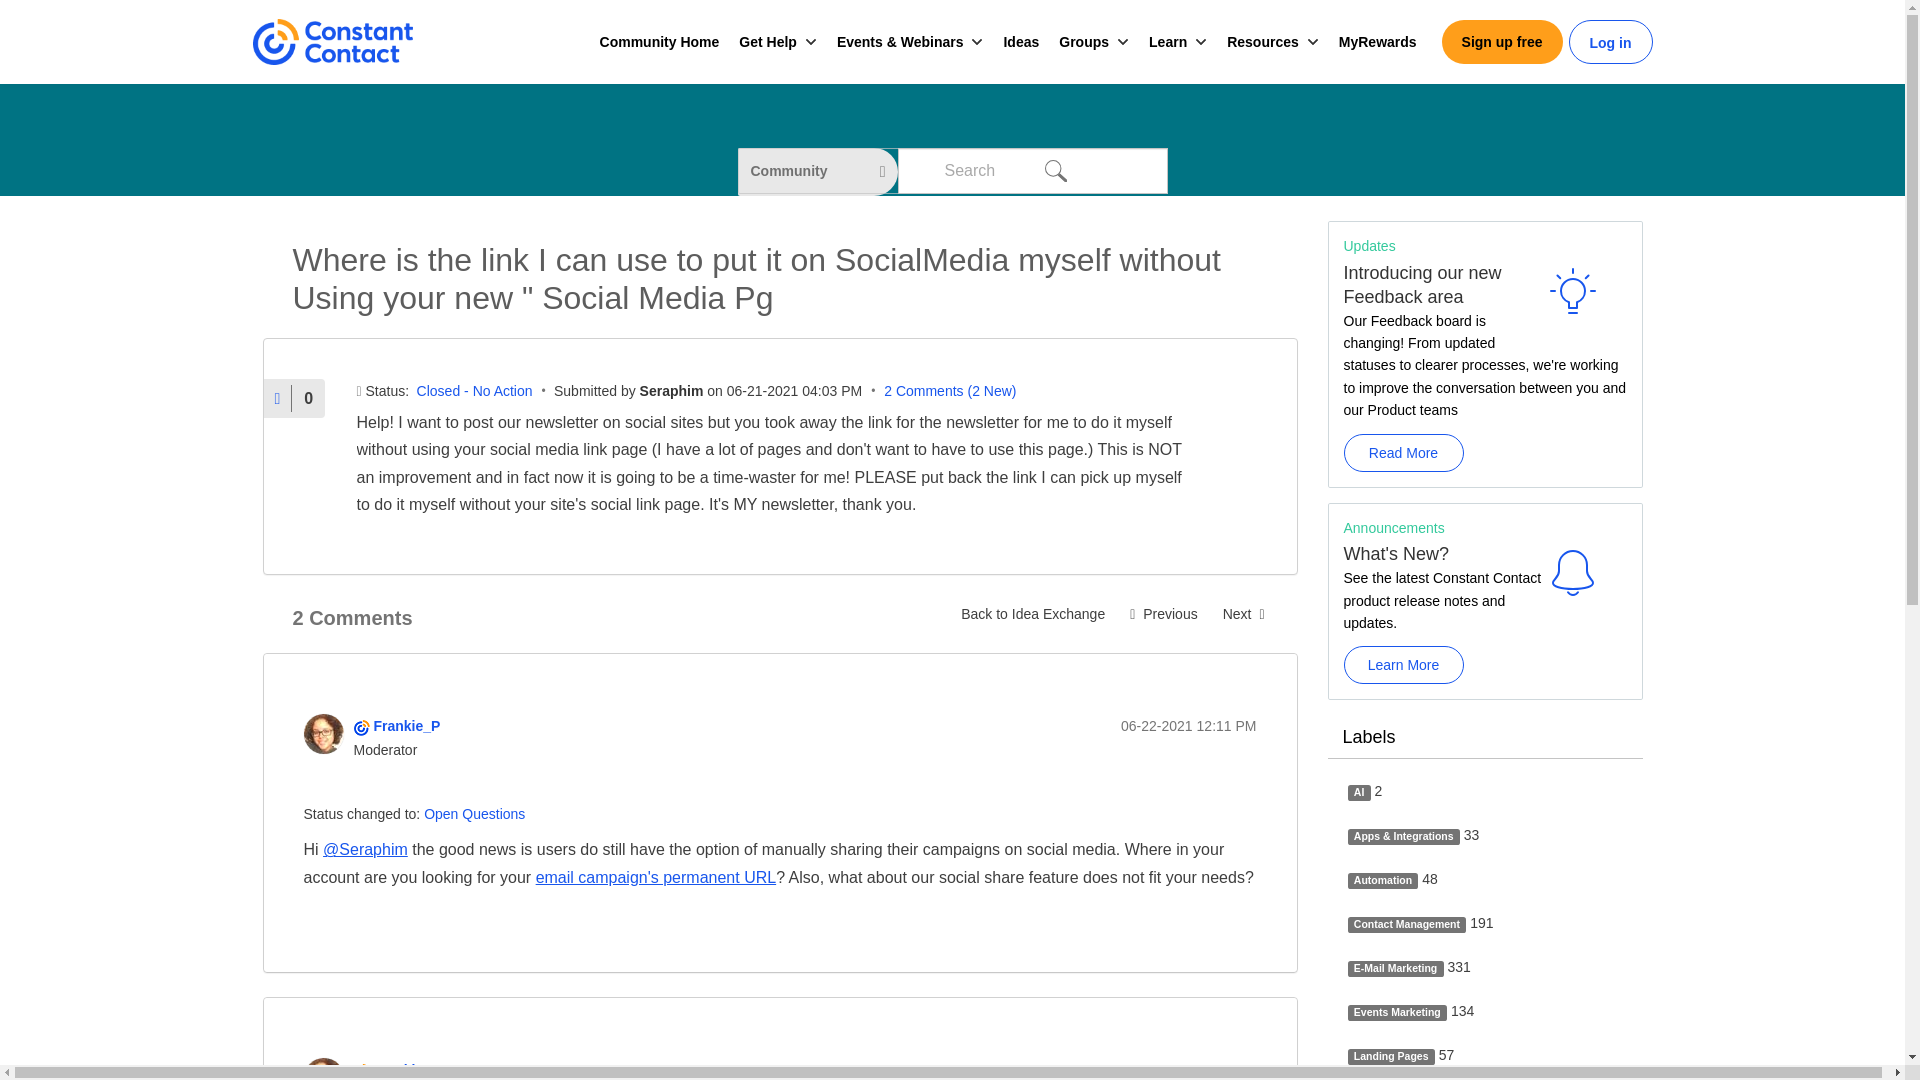  I want to click on Community Home, so click(660, 42).